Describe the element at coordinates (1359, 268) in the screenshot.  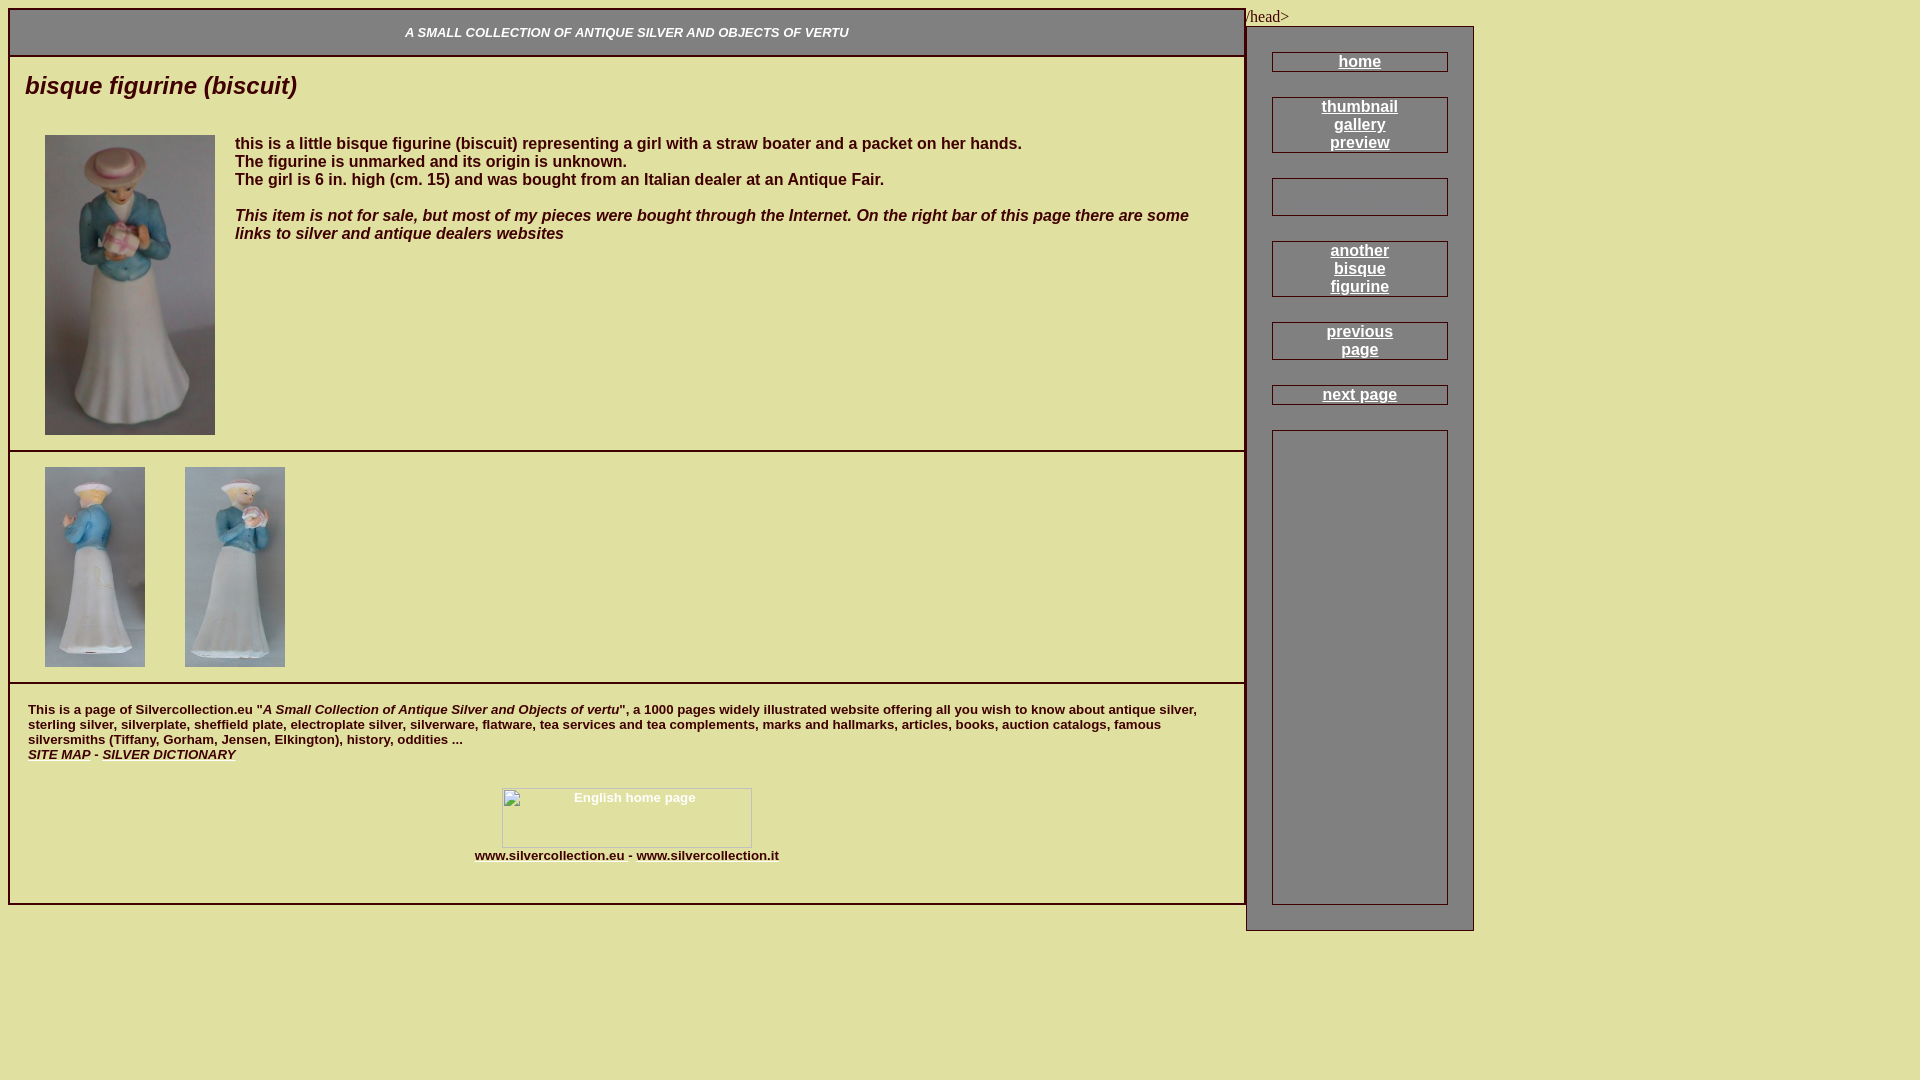
I see `Advertisement` at that location.